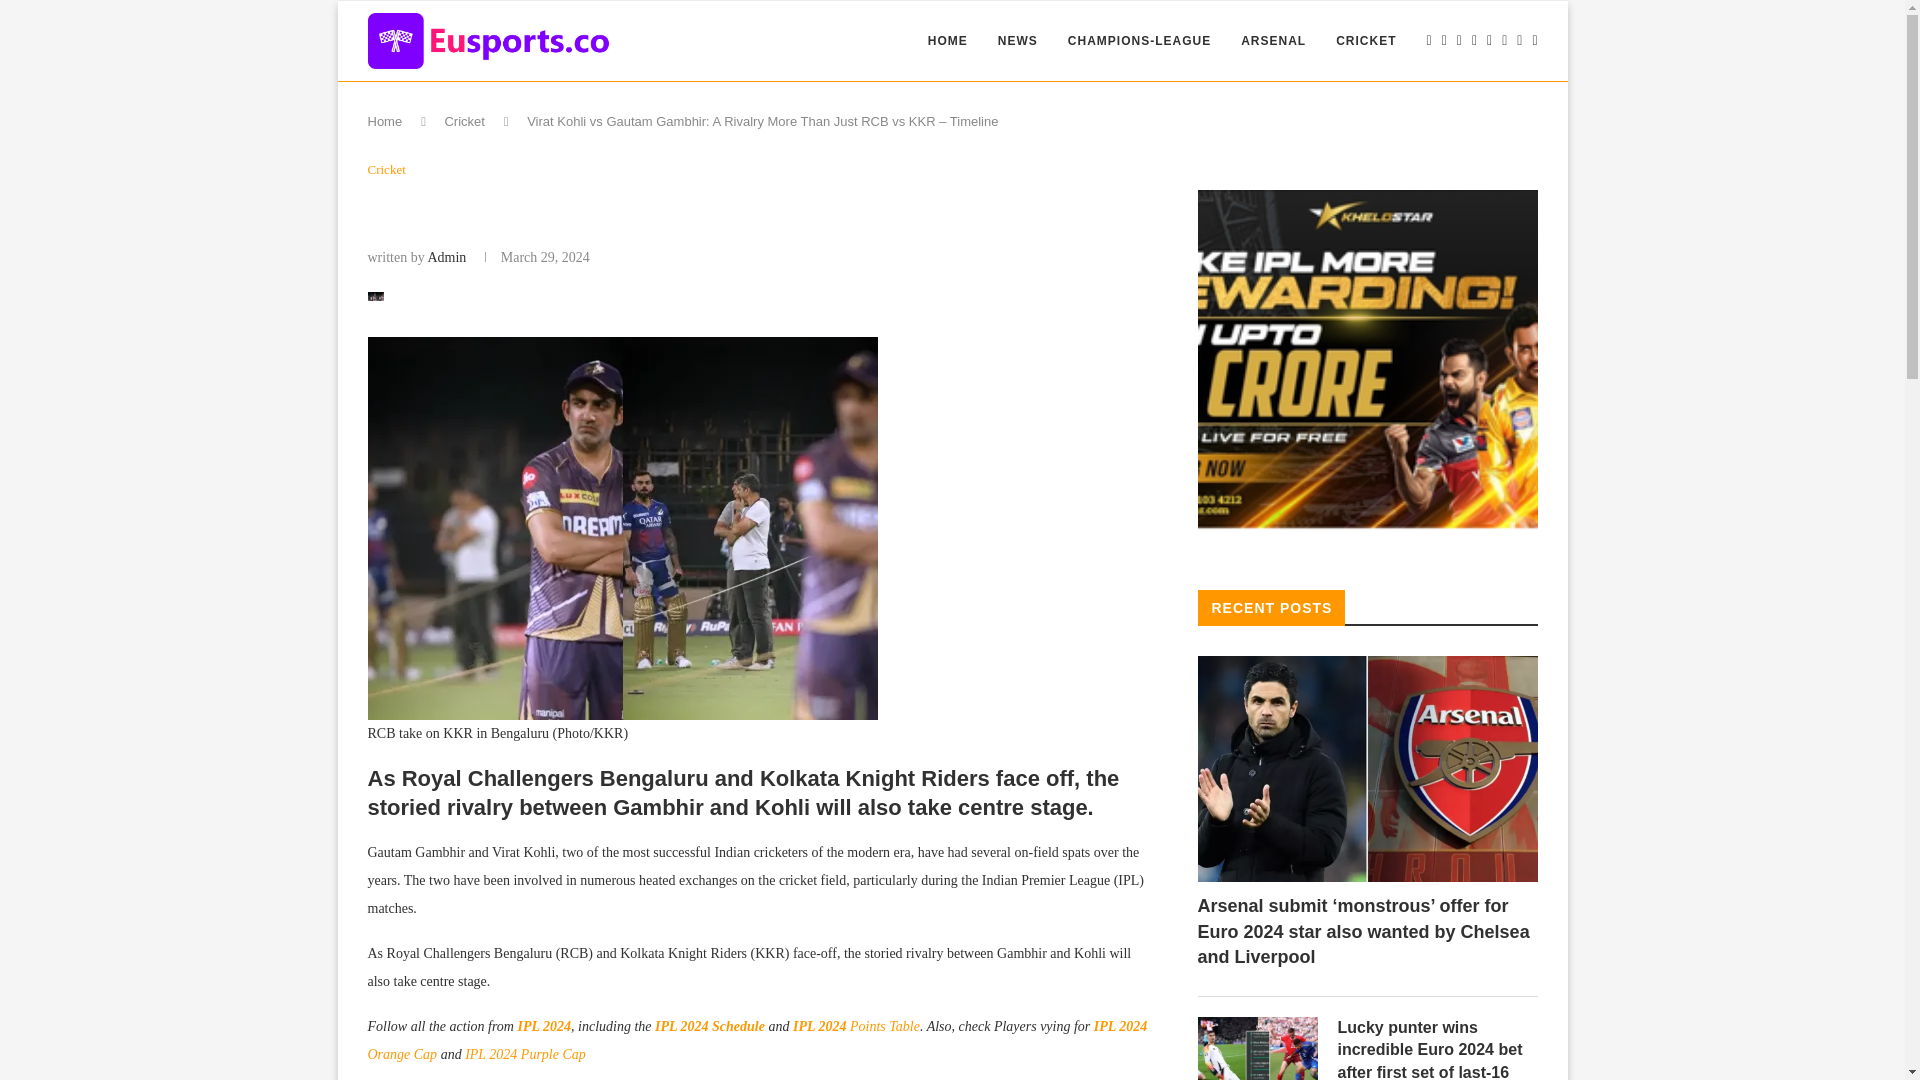 The width and height of the screenshot is (1920, 1080). Describe the element at coordinates (446, 256) in the screenshot. I see `Admin` at that location.